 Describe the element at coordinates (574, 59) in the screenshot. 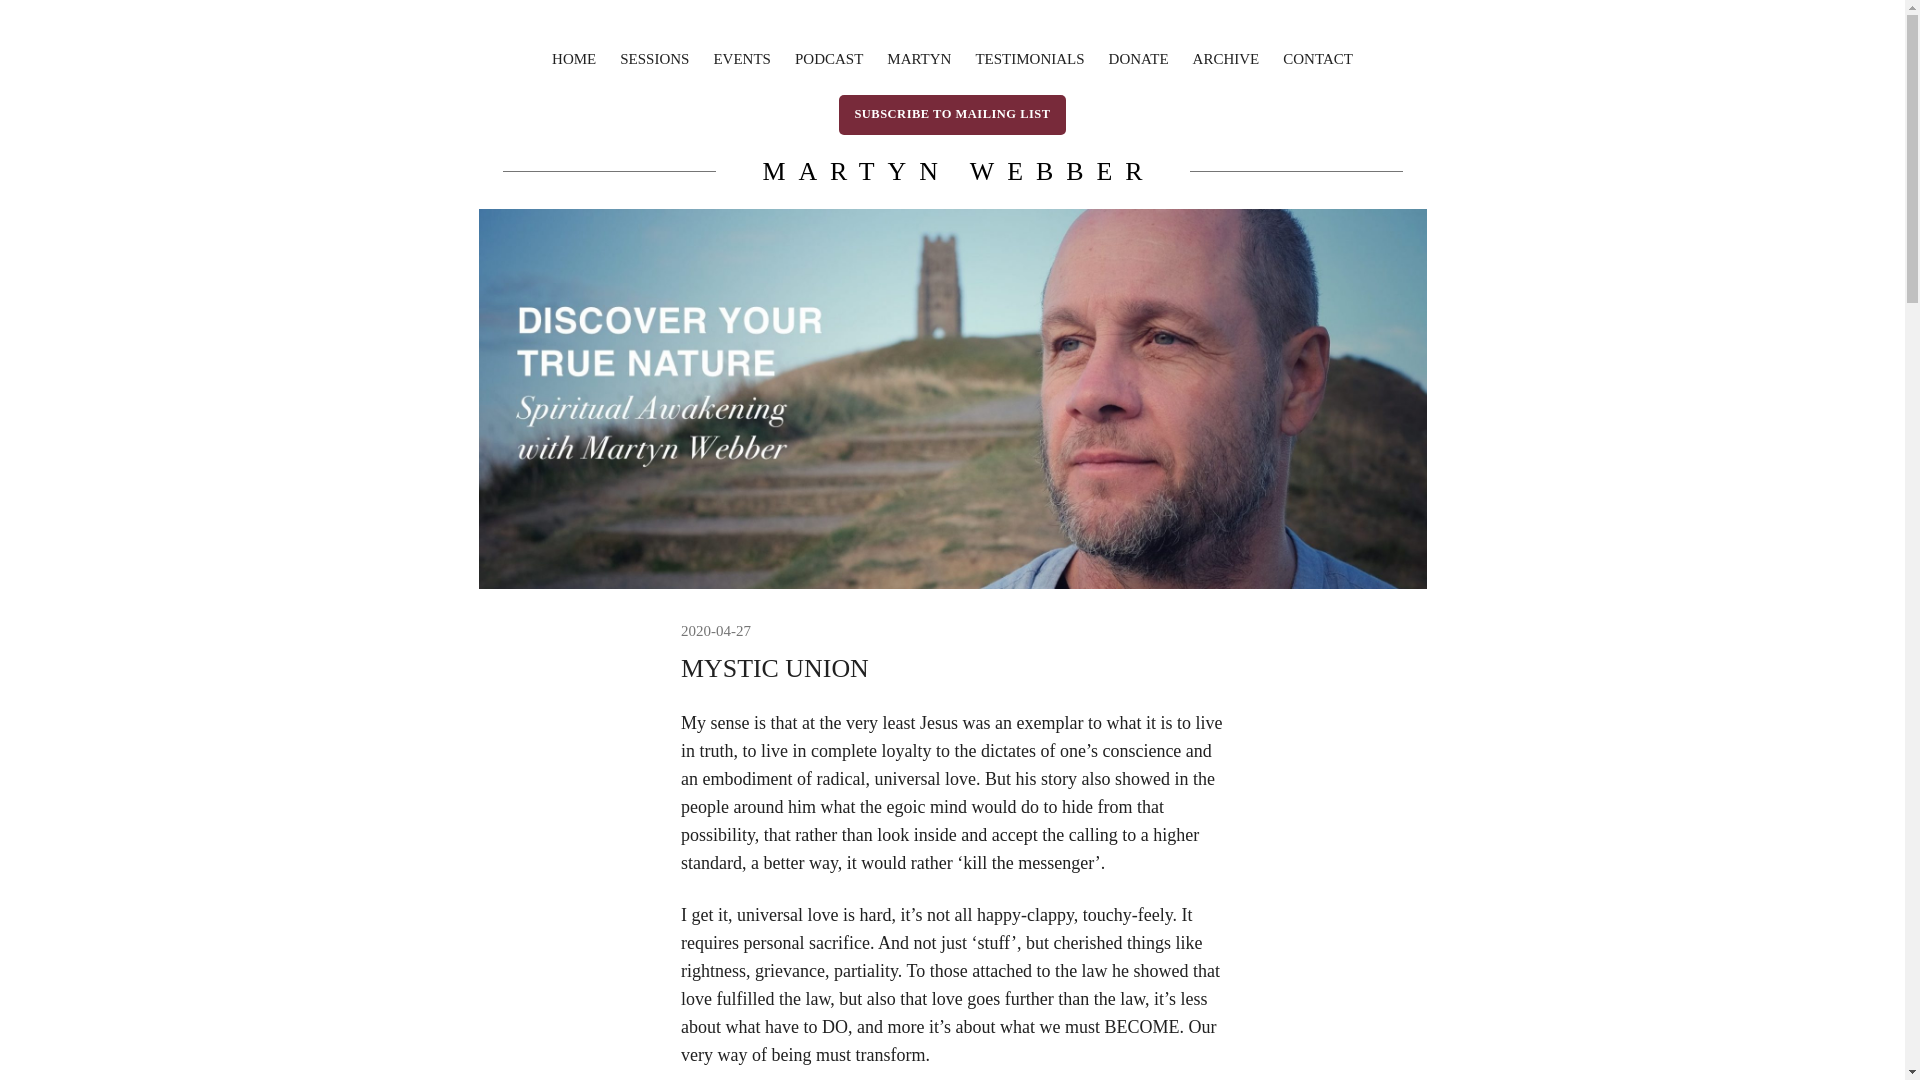

I see `HOME` at that location.